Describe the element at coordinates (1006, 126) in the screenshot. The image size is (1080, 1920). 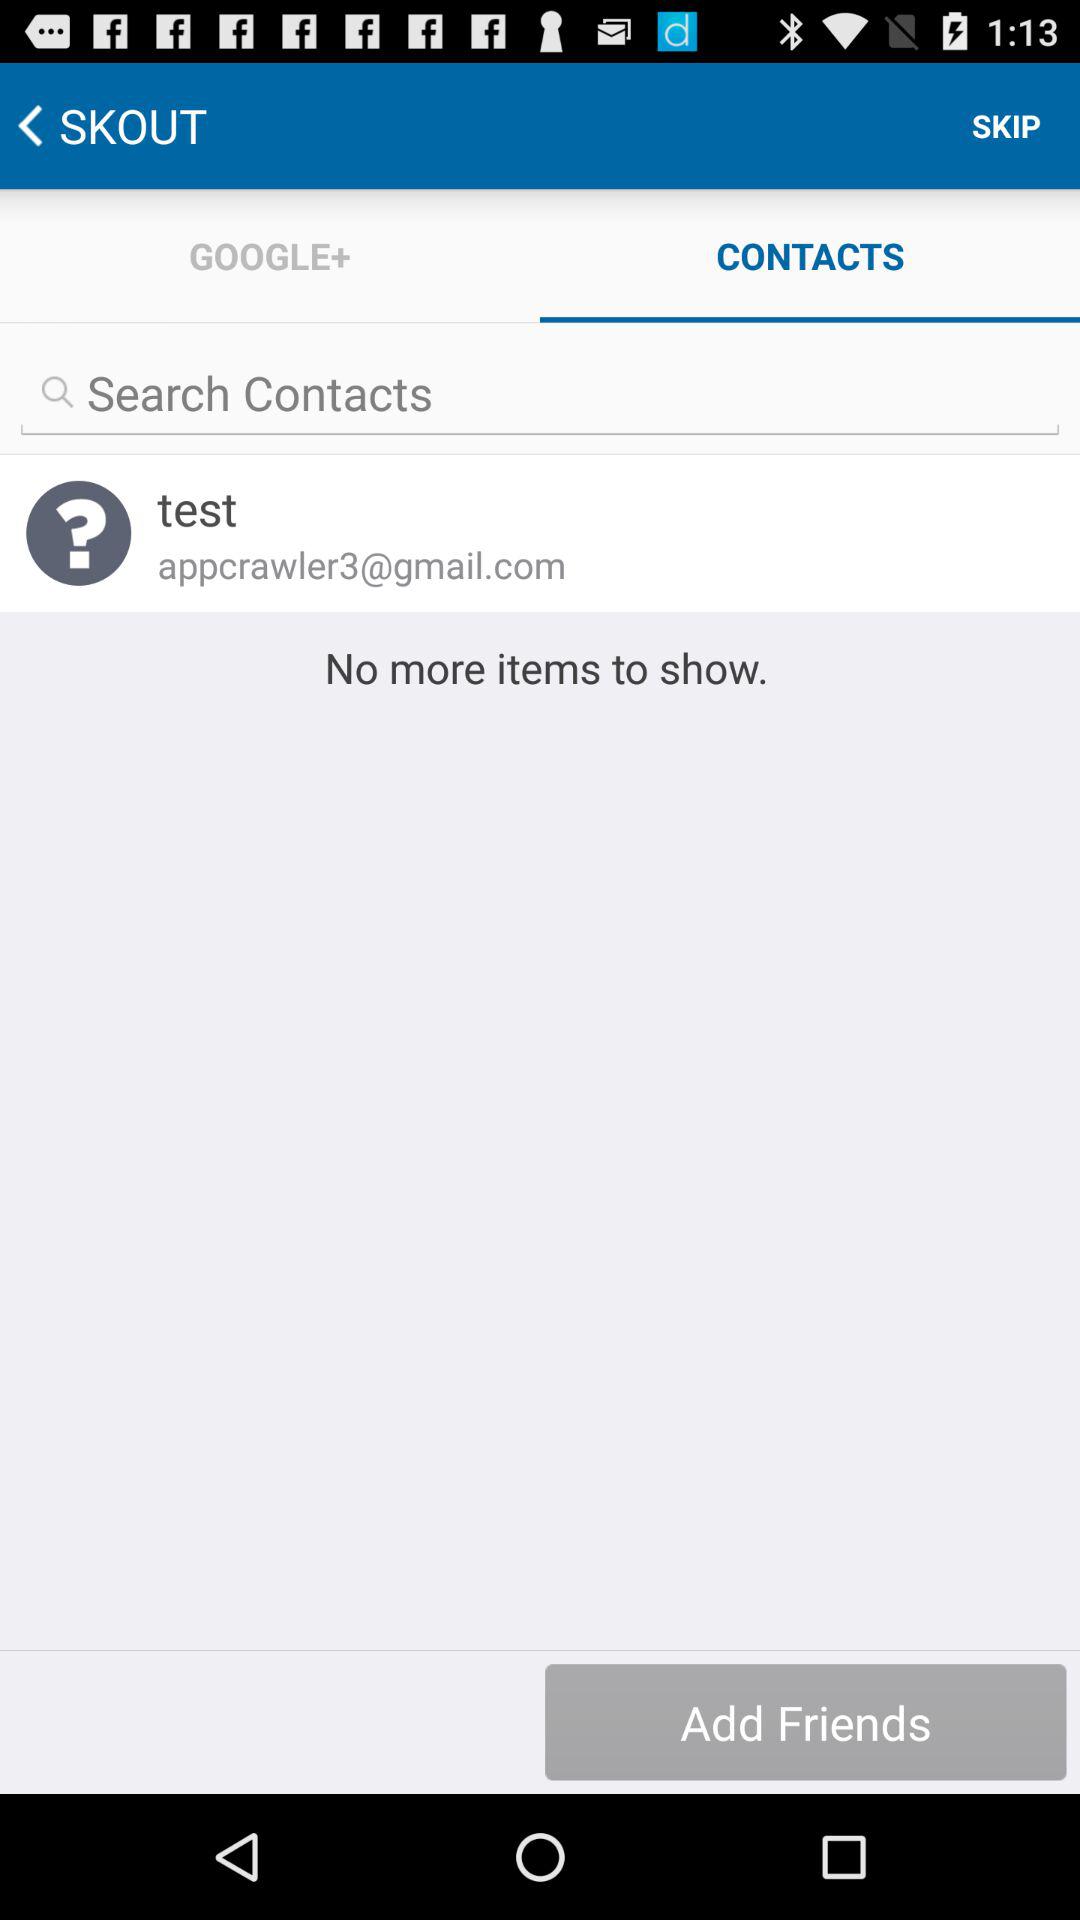
I see `click the item to the right of the google+ item` at that location.